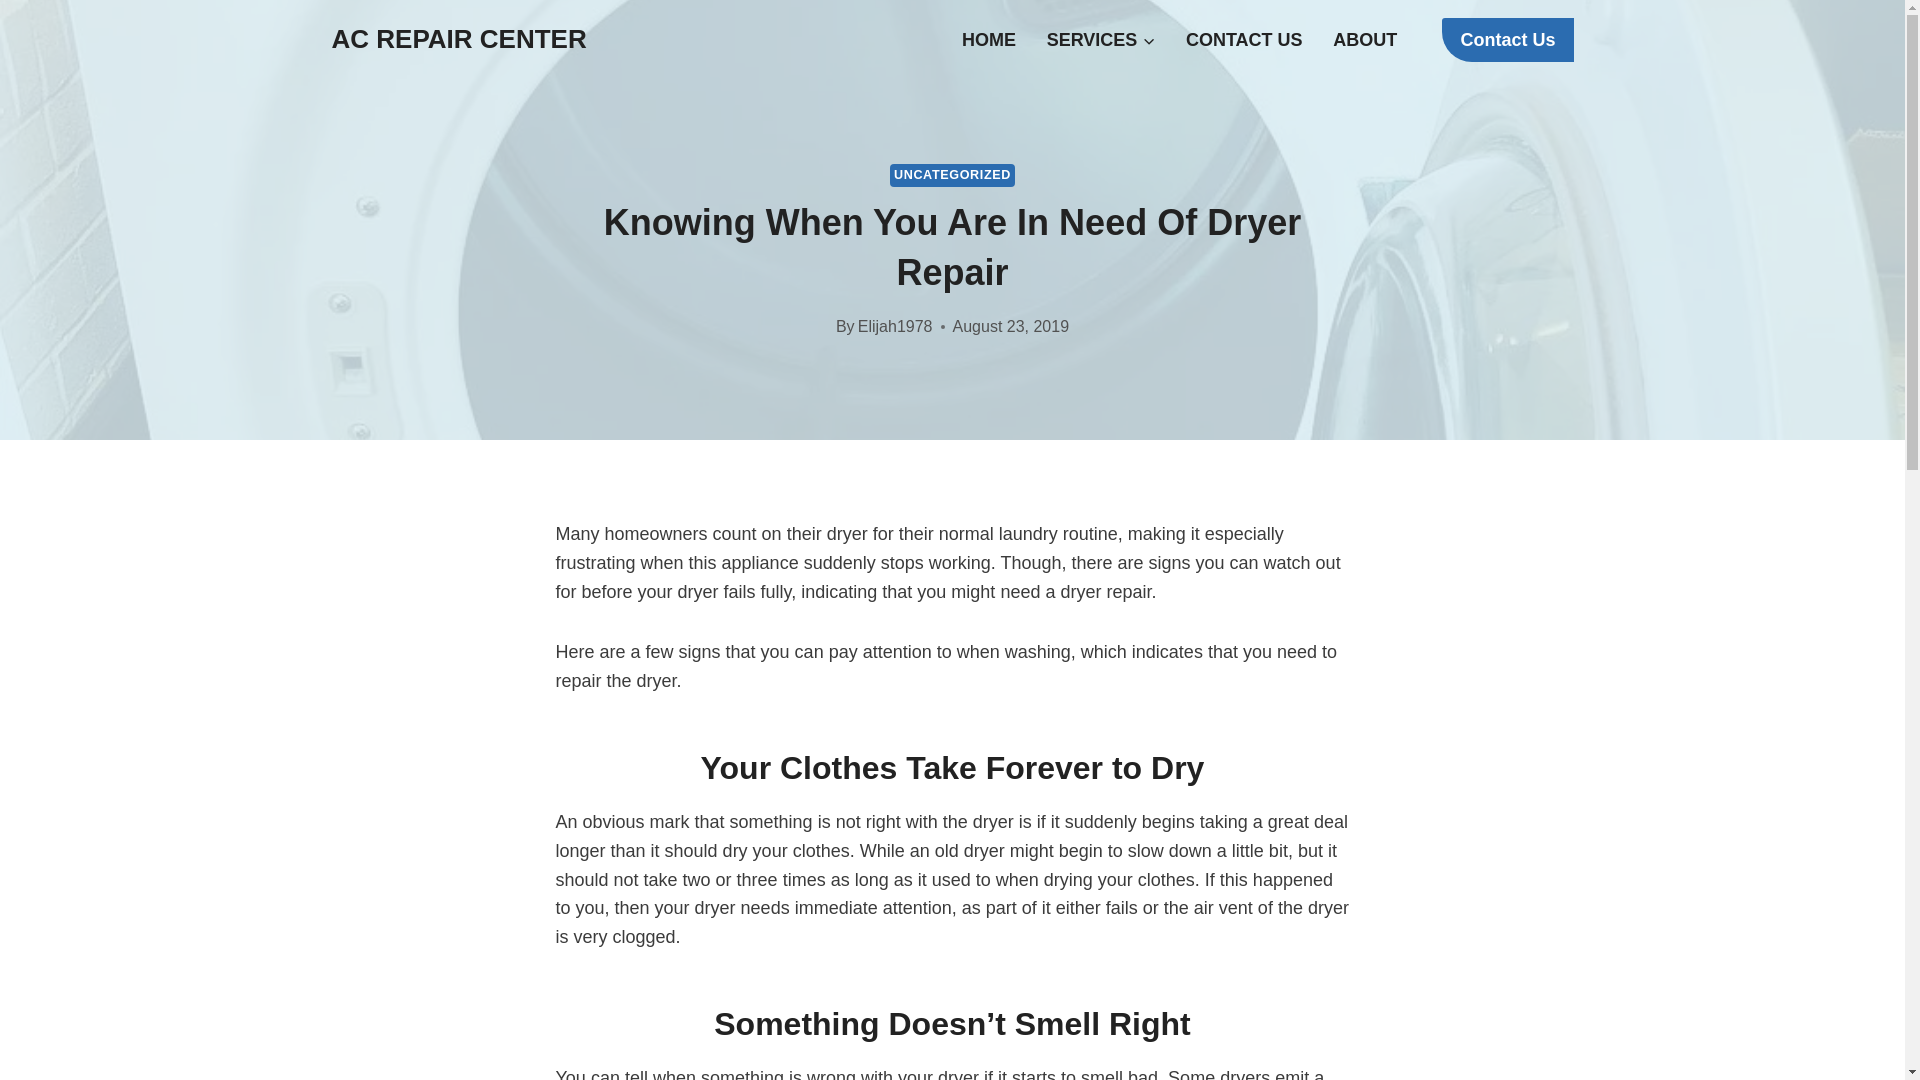 This screenshot has height=1080, width=1920. What do you see at coordinates (1100, 40) in the screenshot?
I see `SERVICES` at bounding box center [1100, 40].